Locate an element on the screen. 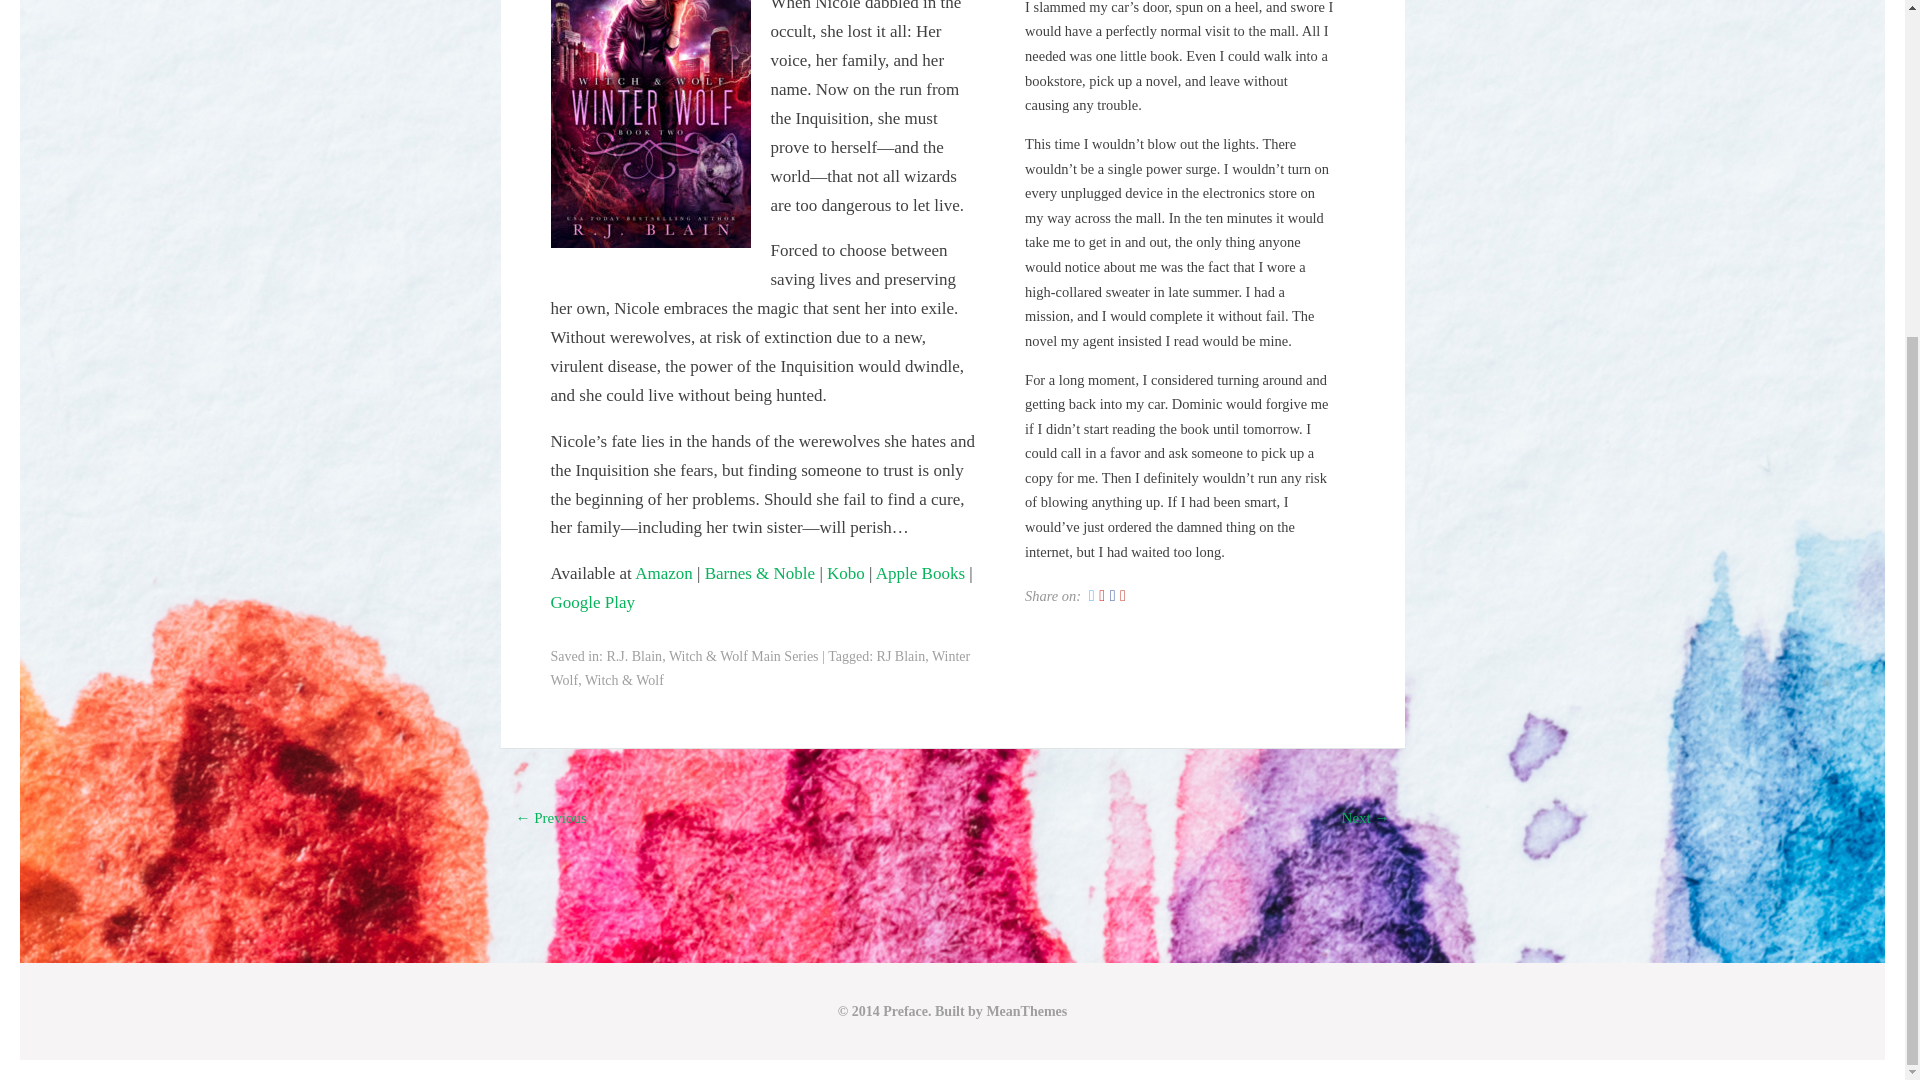 The image size is (1920, 1080). Apple Books is located at coordinates (920, 573).